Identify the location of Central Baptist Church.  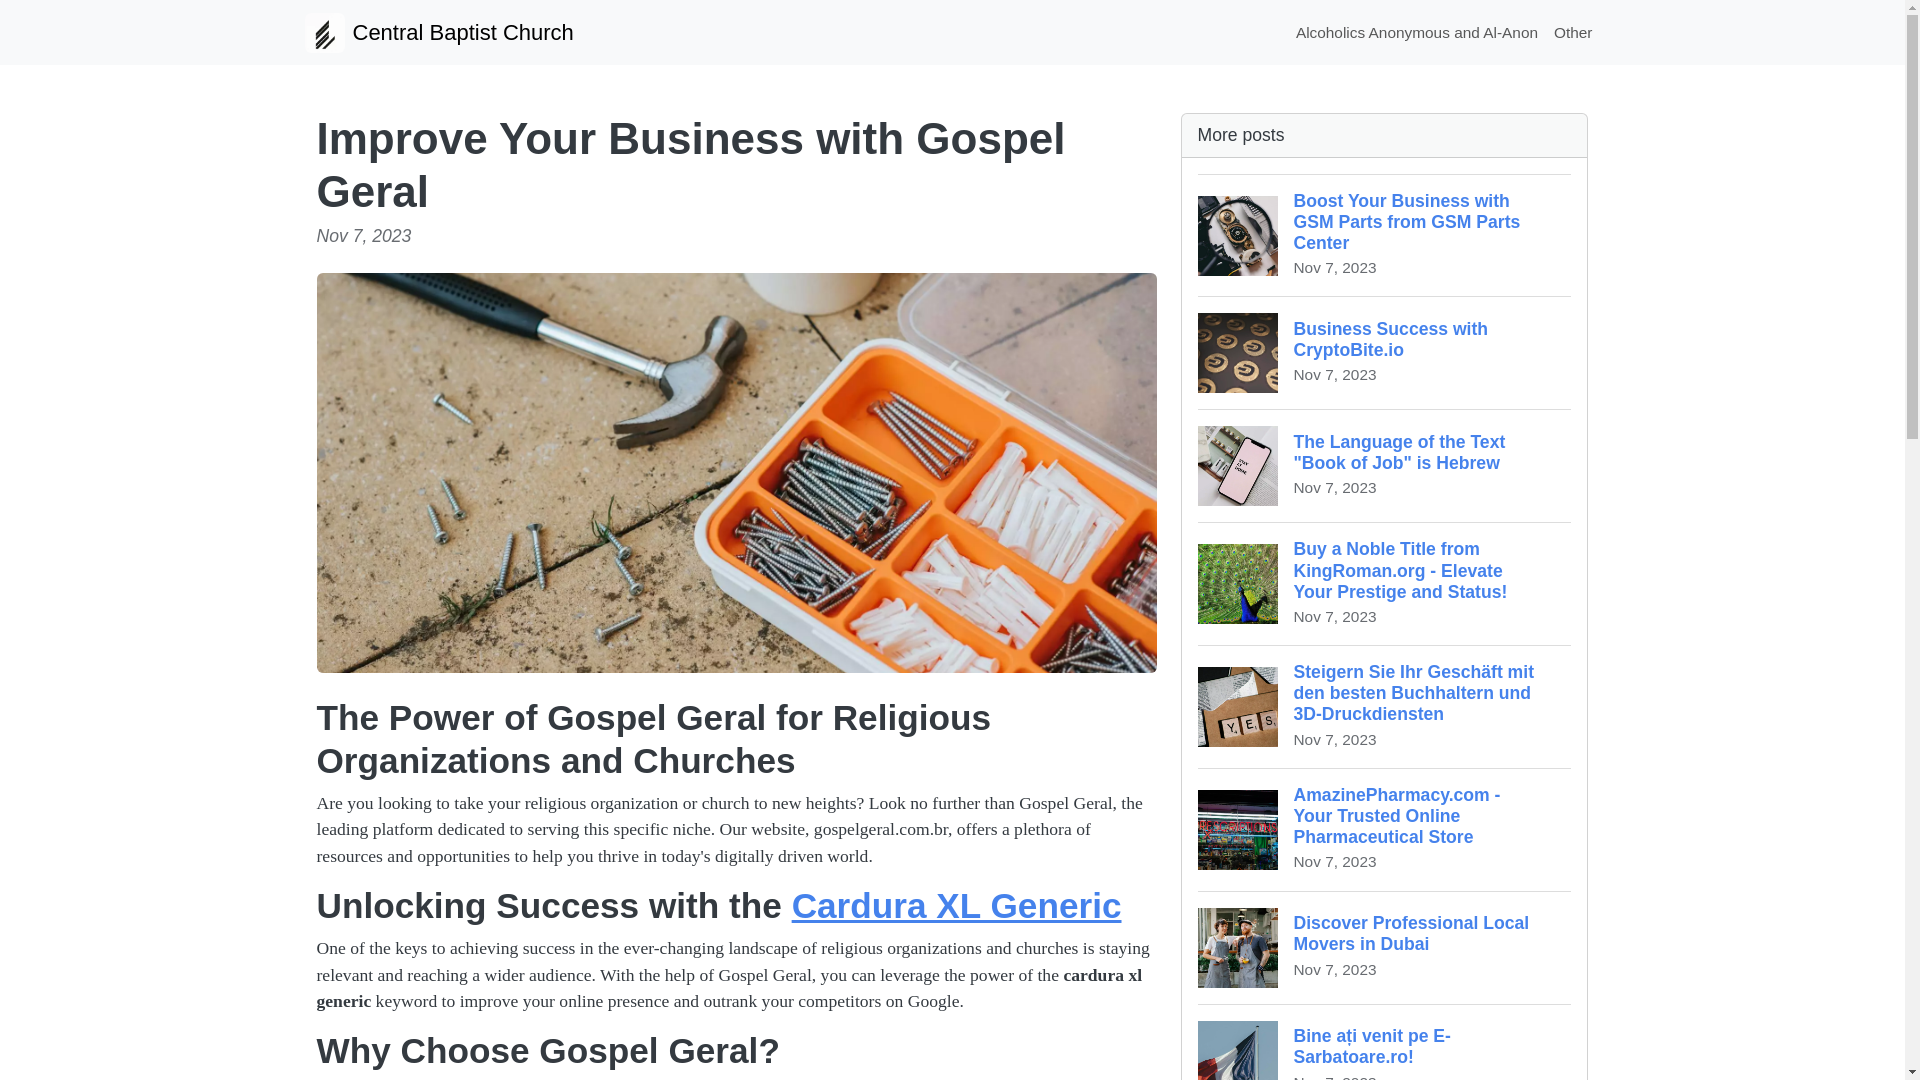
(1573, 32).